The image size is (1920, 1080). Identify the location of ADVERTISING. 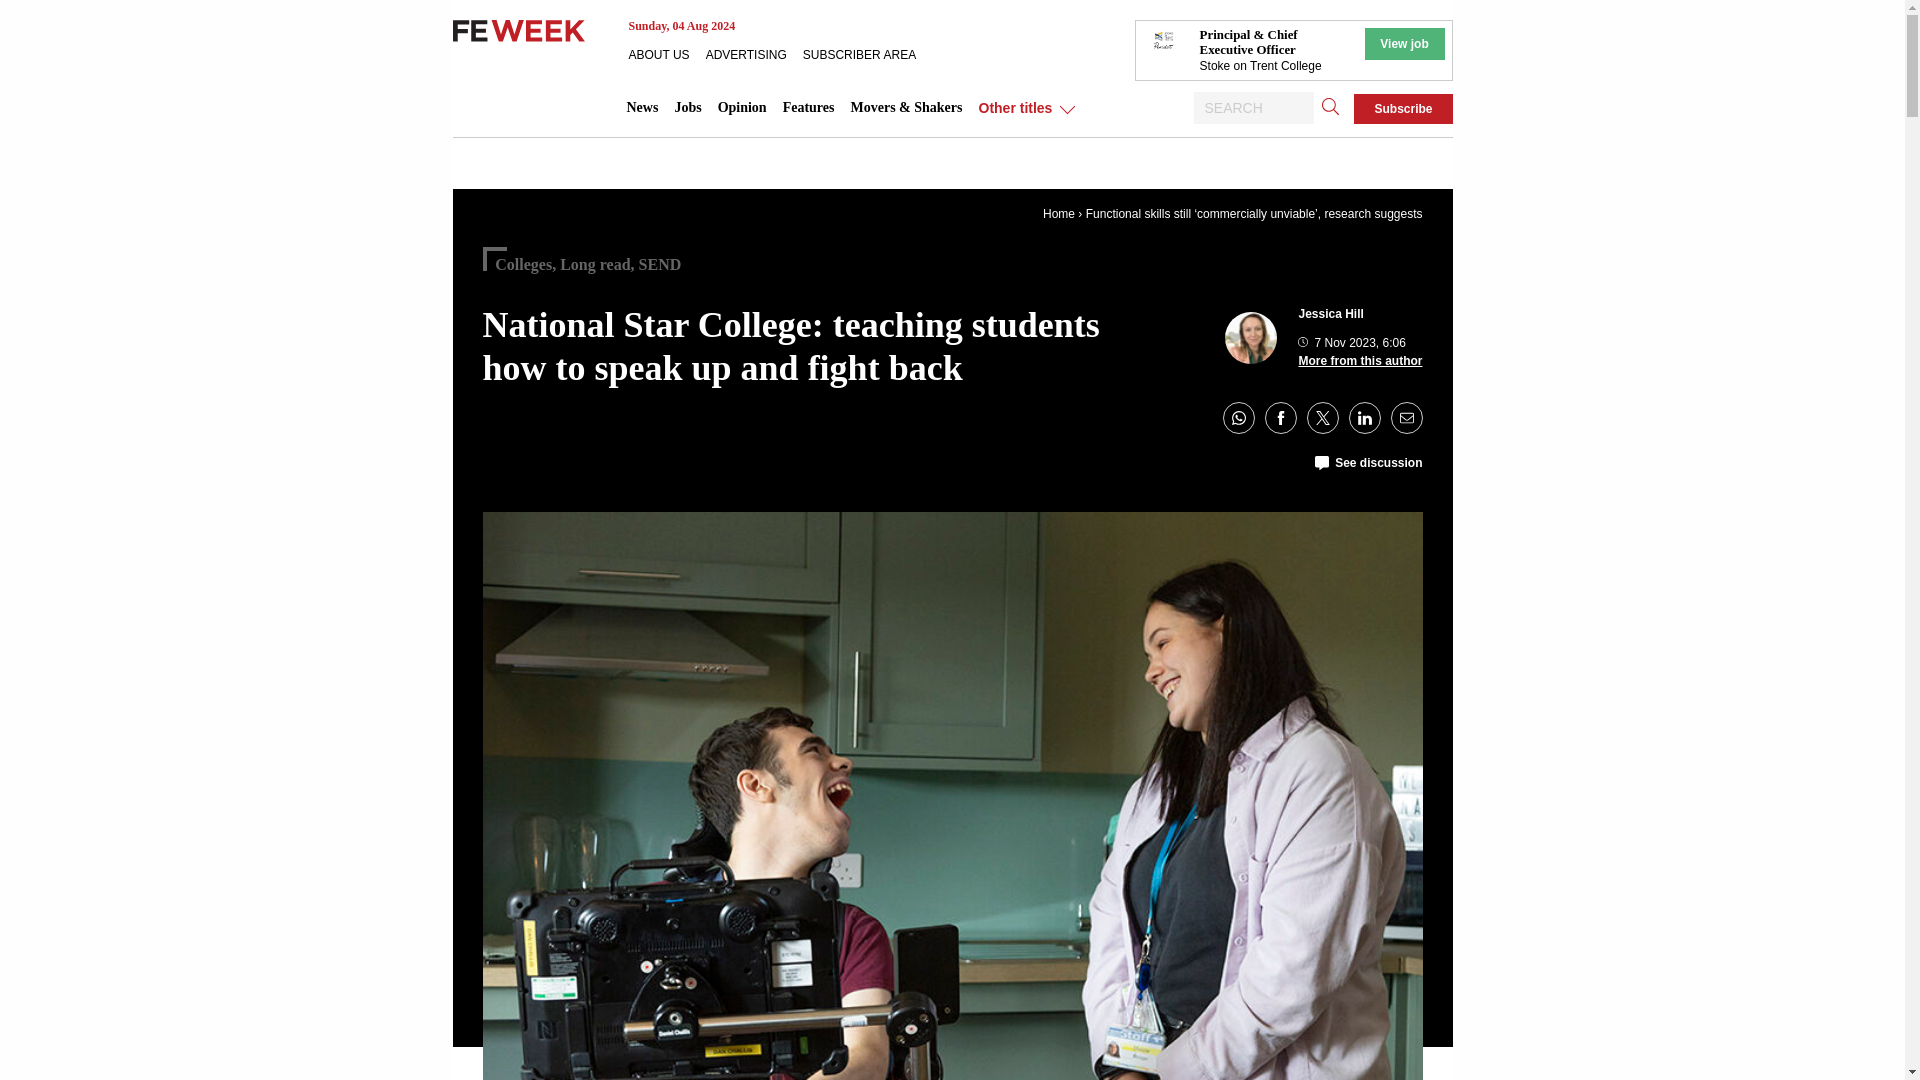
(754, 54).